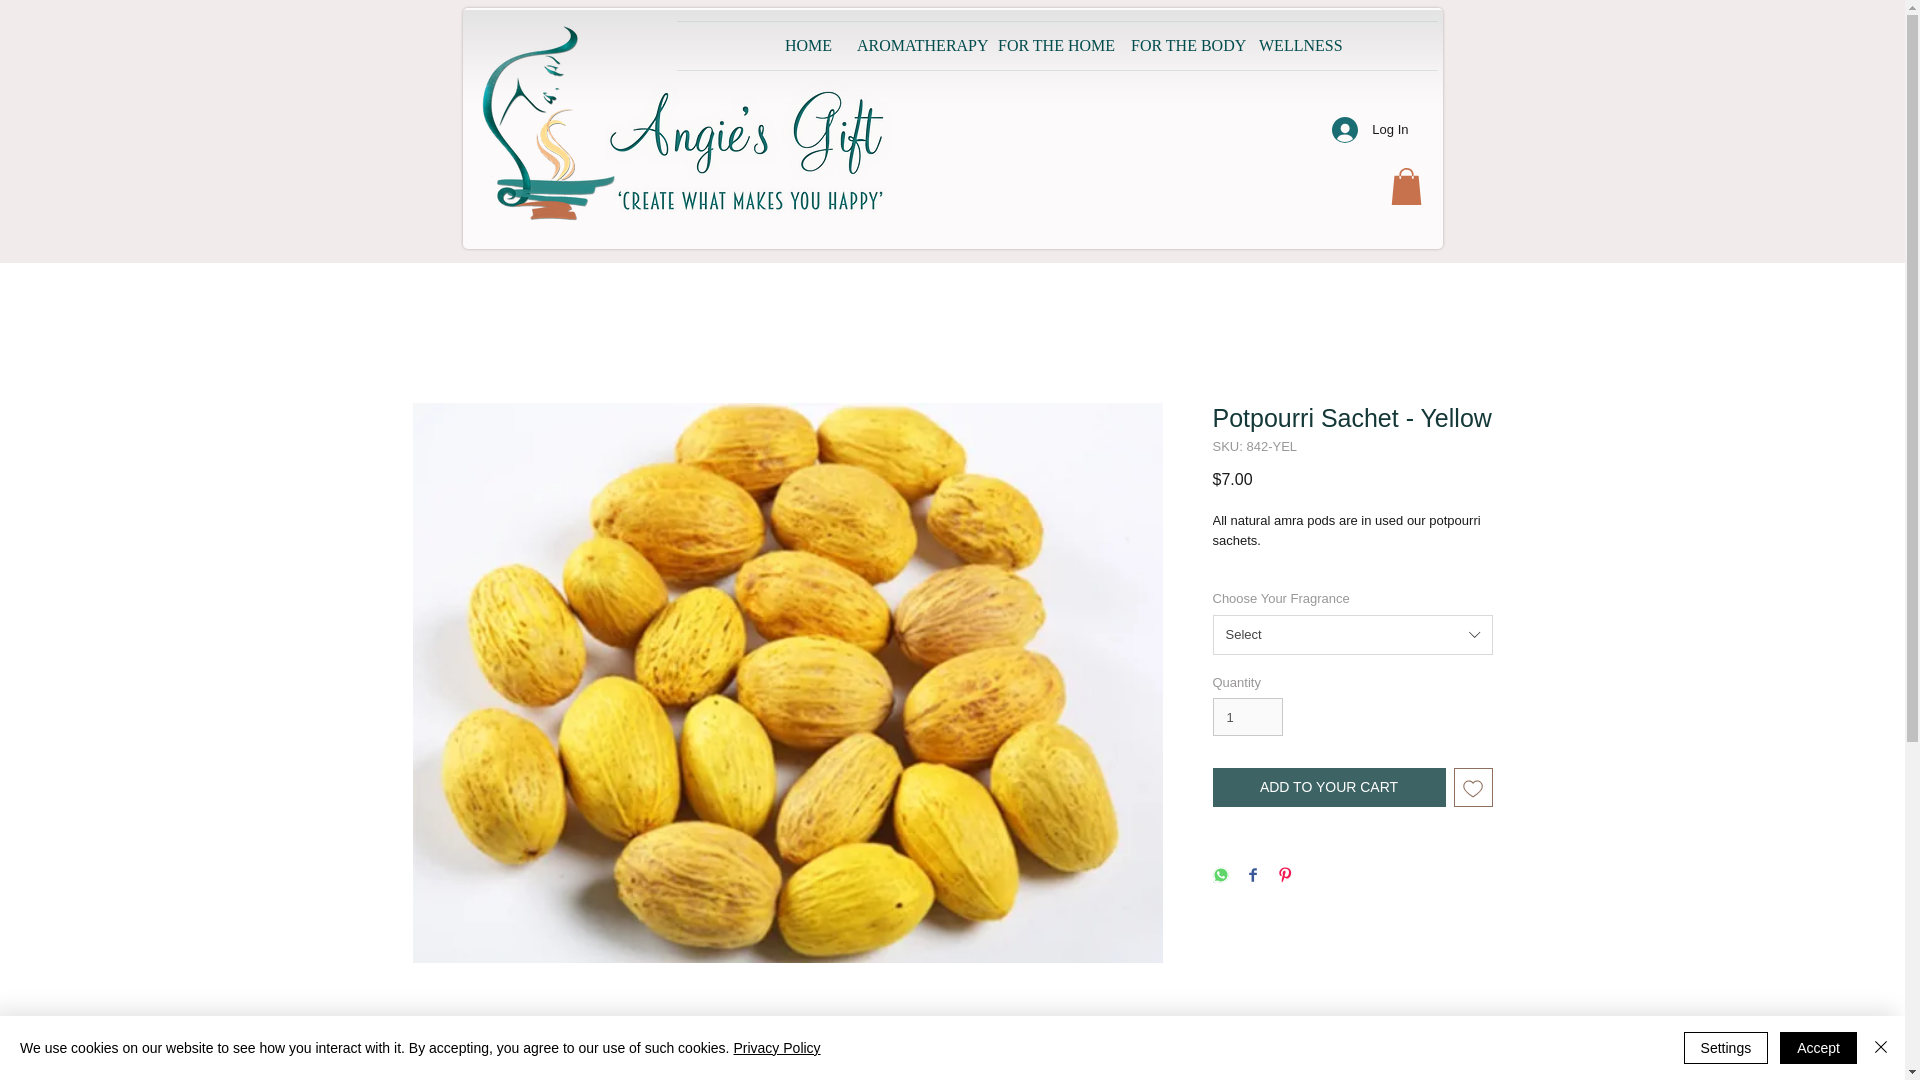 Image resolution: width=1920 pixels, height=1080 pixels. What do you see at coordinates (1049, 46) in the screenshot?
I see `FOR THE HOME` at bounding box center [1049, 46].